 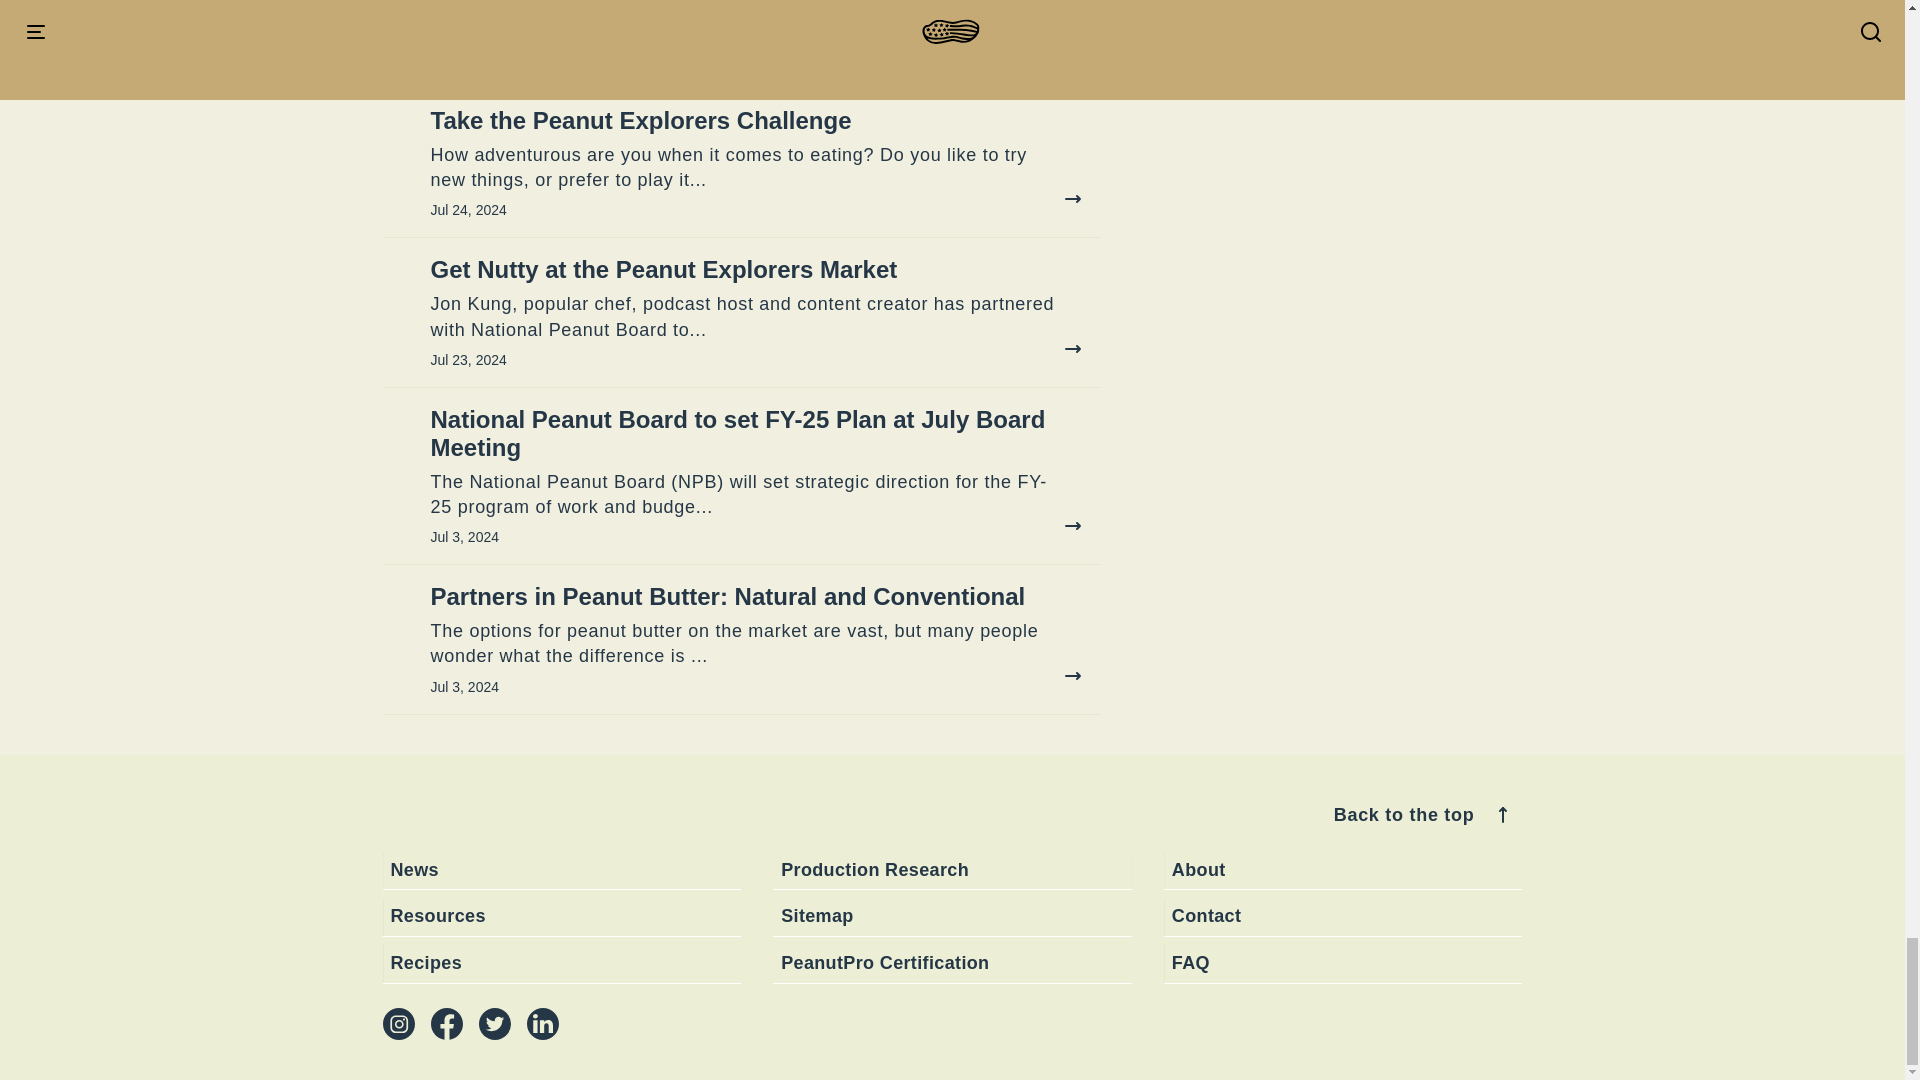 I want to click on Sitemap, so click(x=952, y=917).